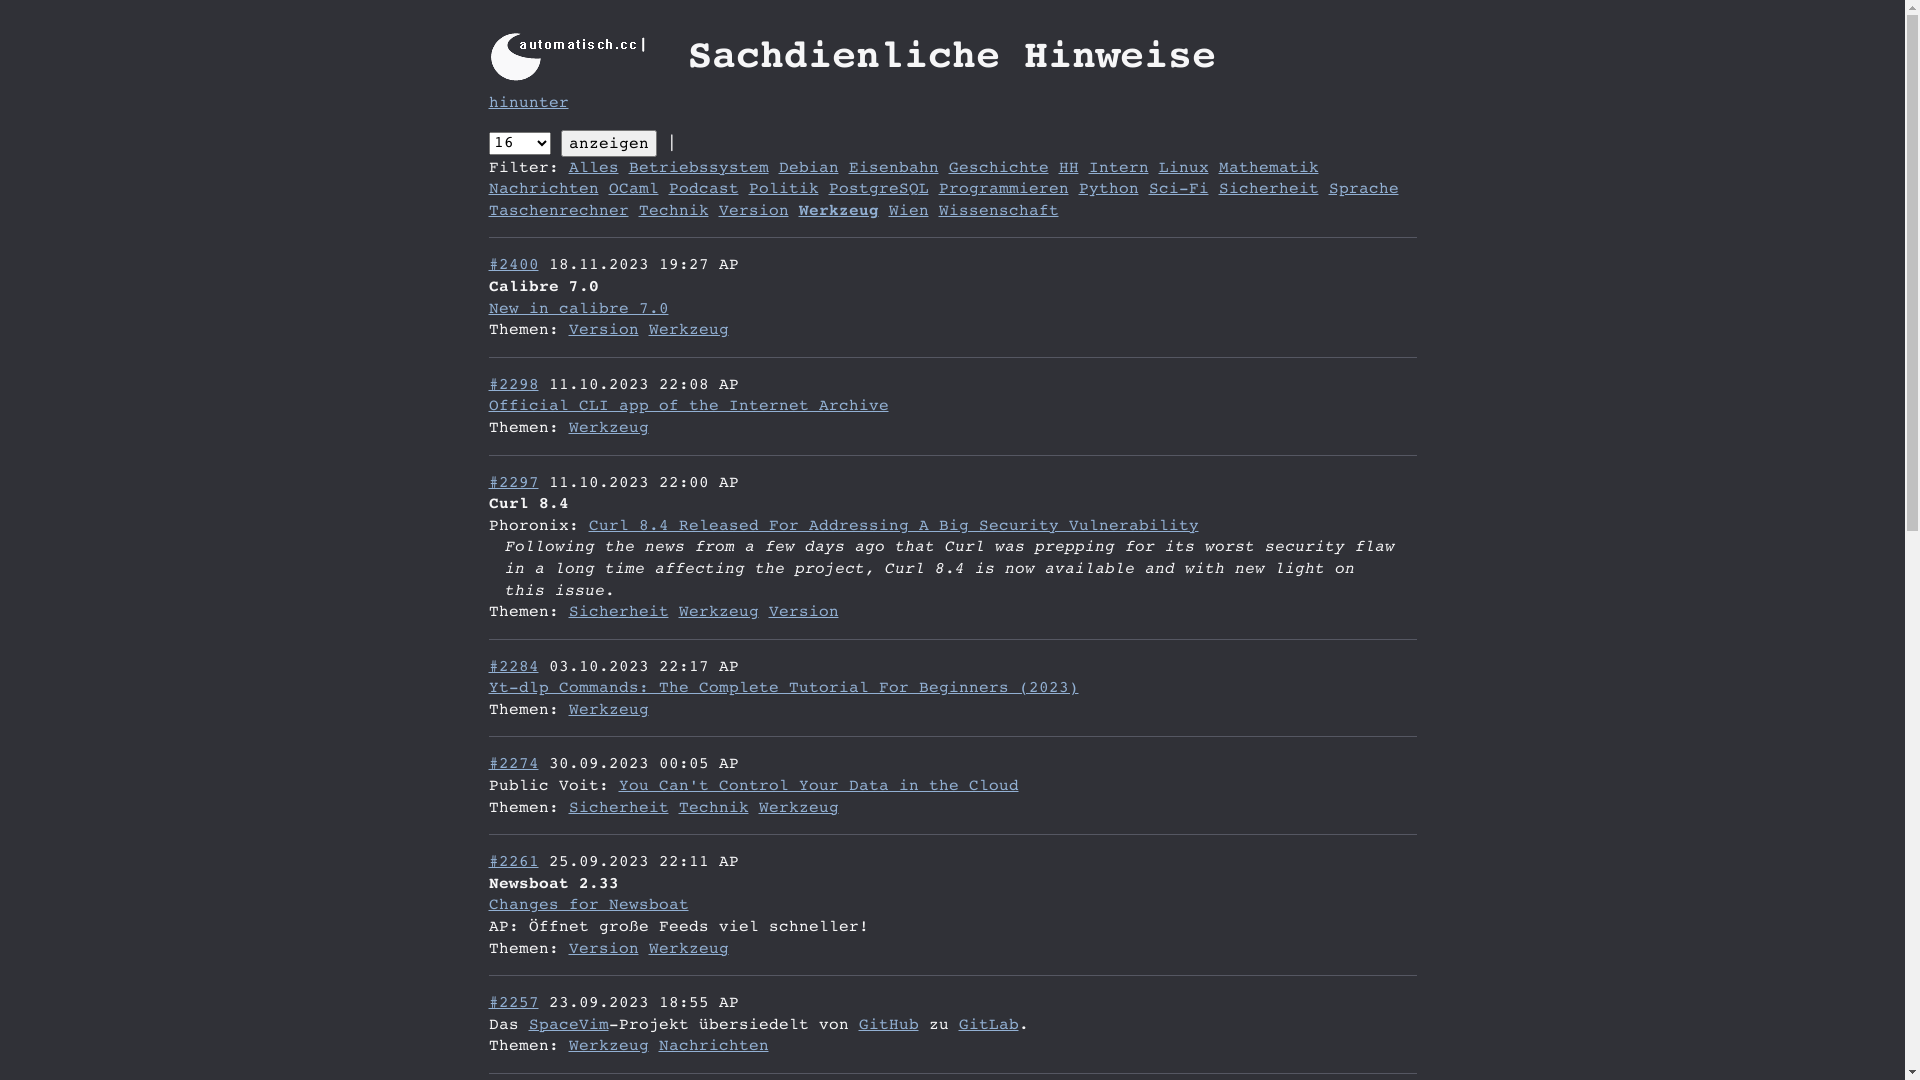  I want to click on Technik, so click(673, 210).